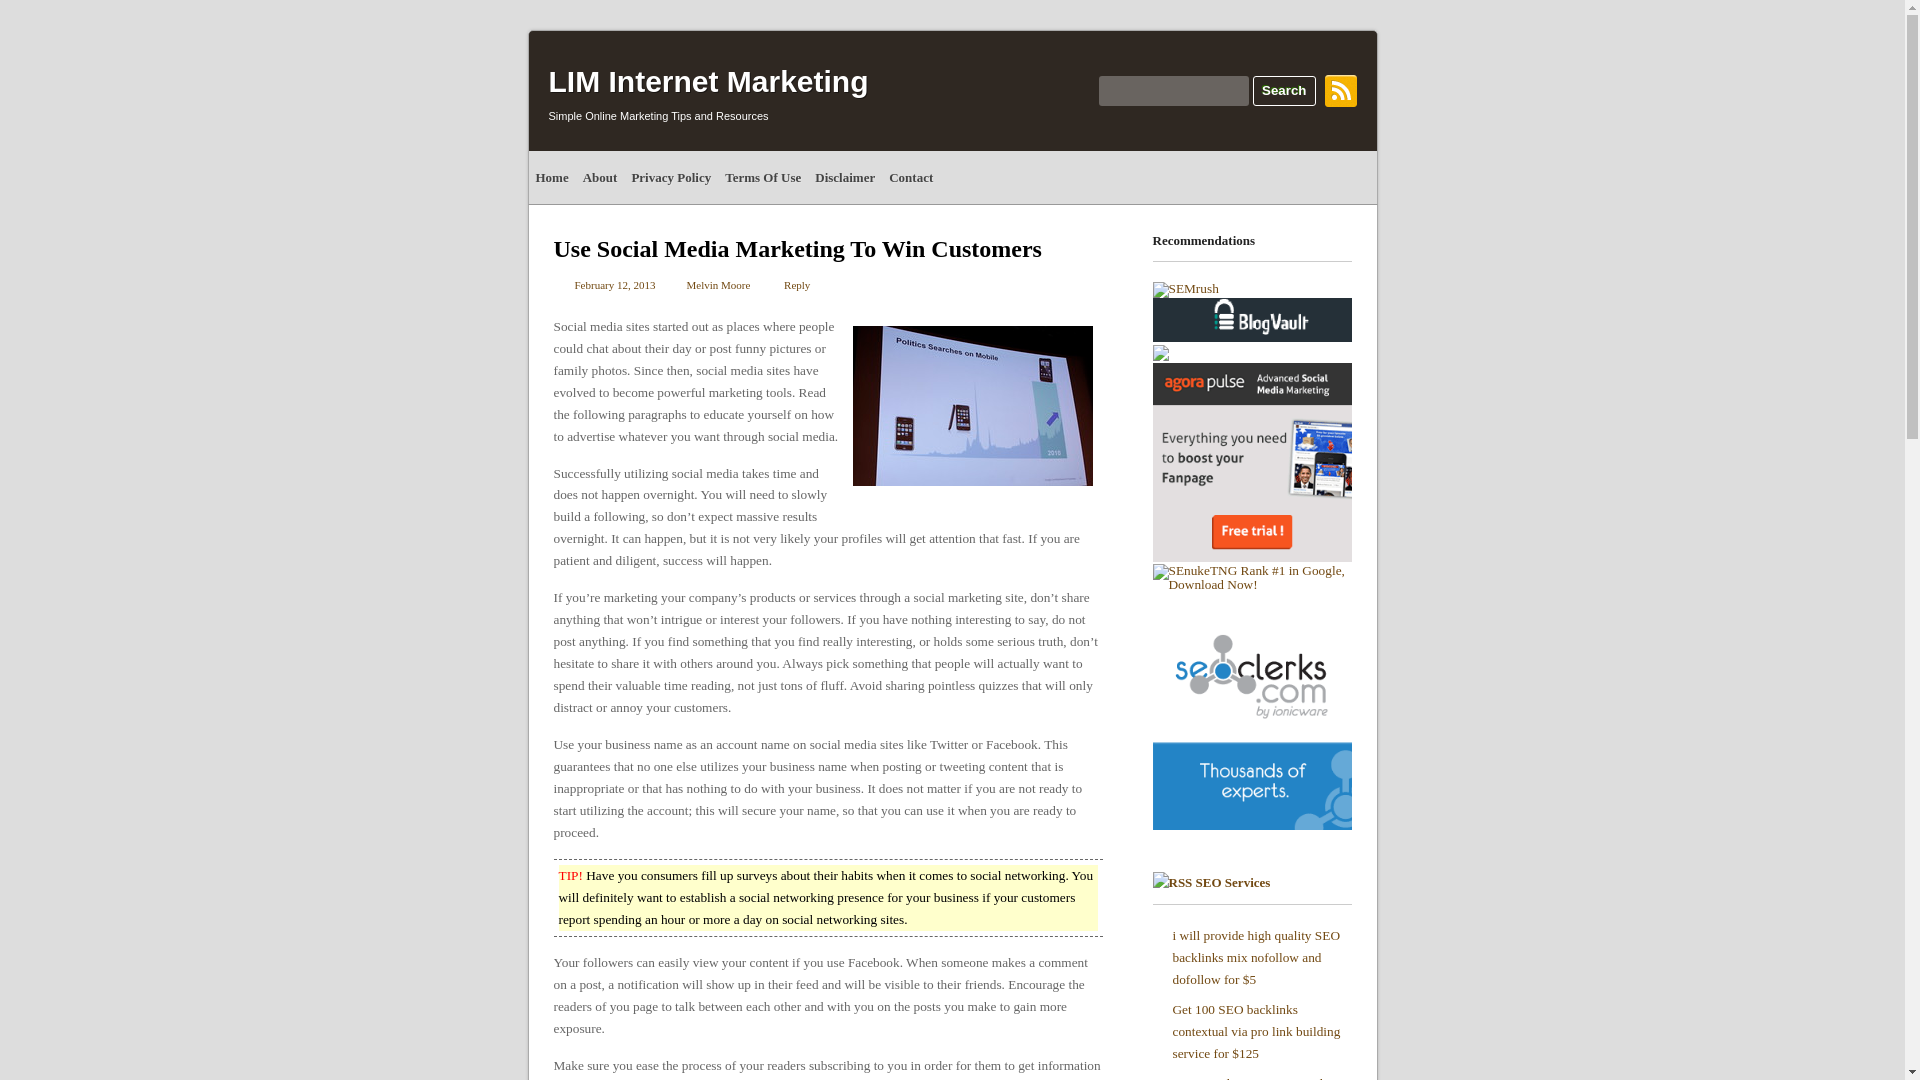 This screenshot has height=1080, width=1920. Describe the element at coordinates (671, 178) in the screenshot. I see `Privacy Policy` at that location.